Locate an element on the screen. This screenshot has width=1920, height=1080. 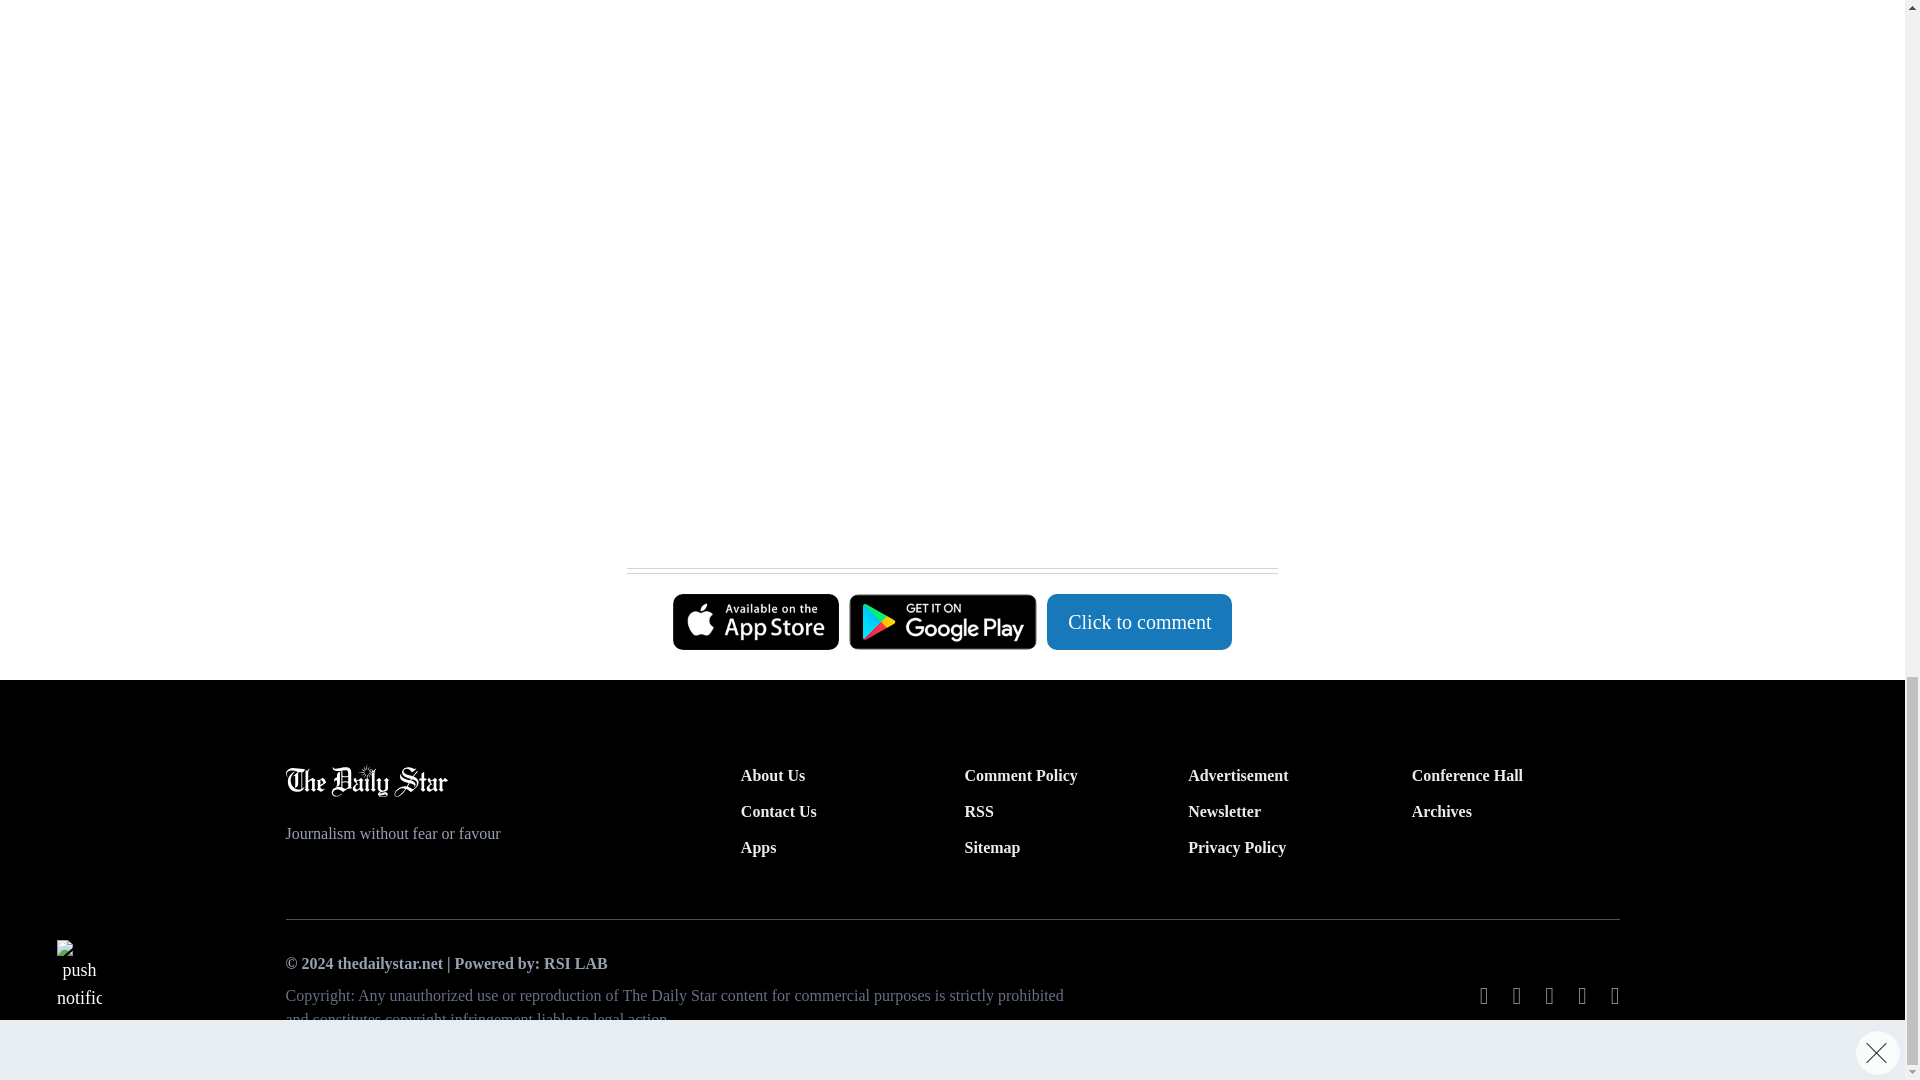
3rd party ad content is located at coordinates (942, 332).